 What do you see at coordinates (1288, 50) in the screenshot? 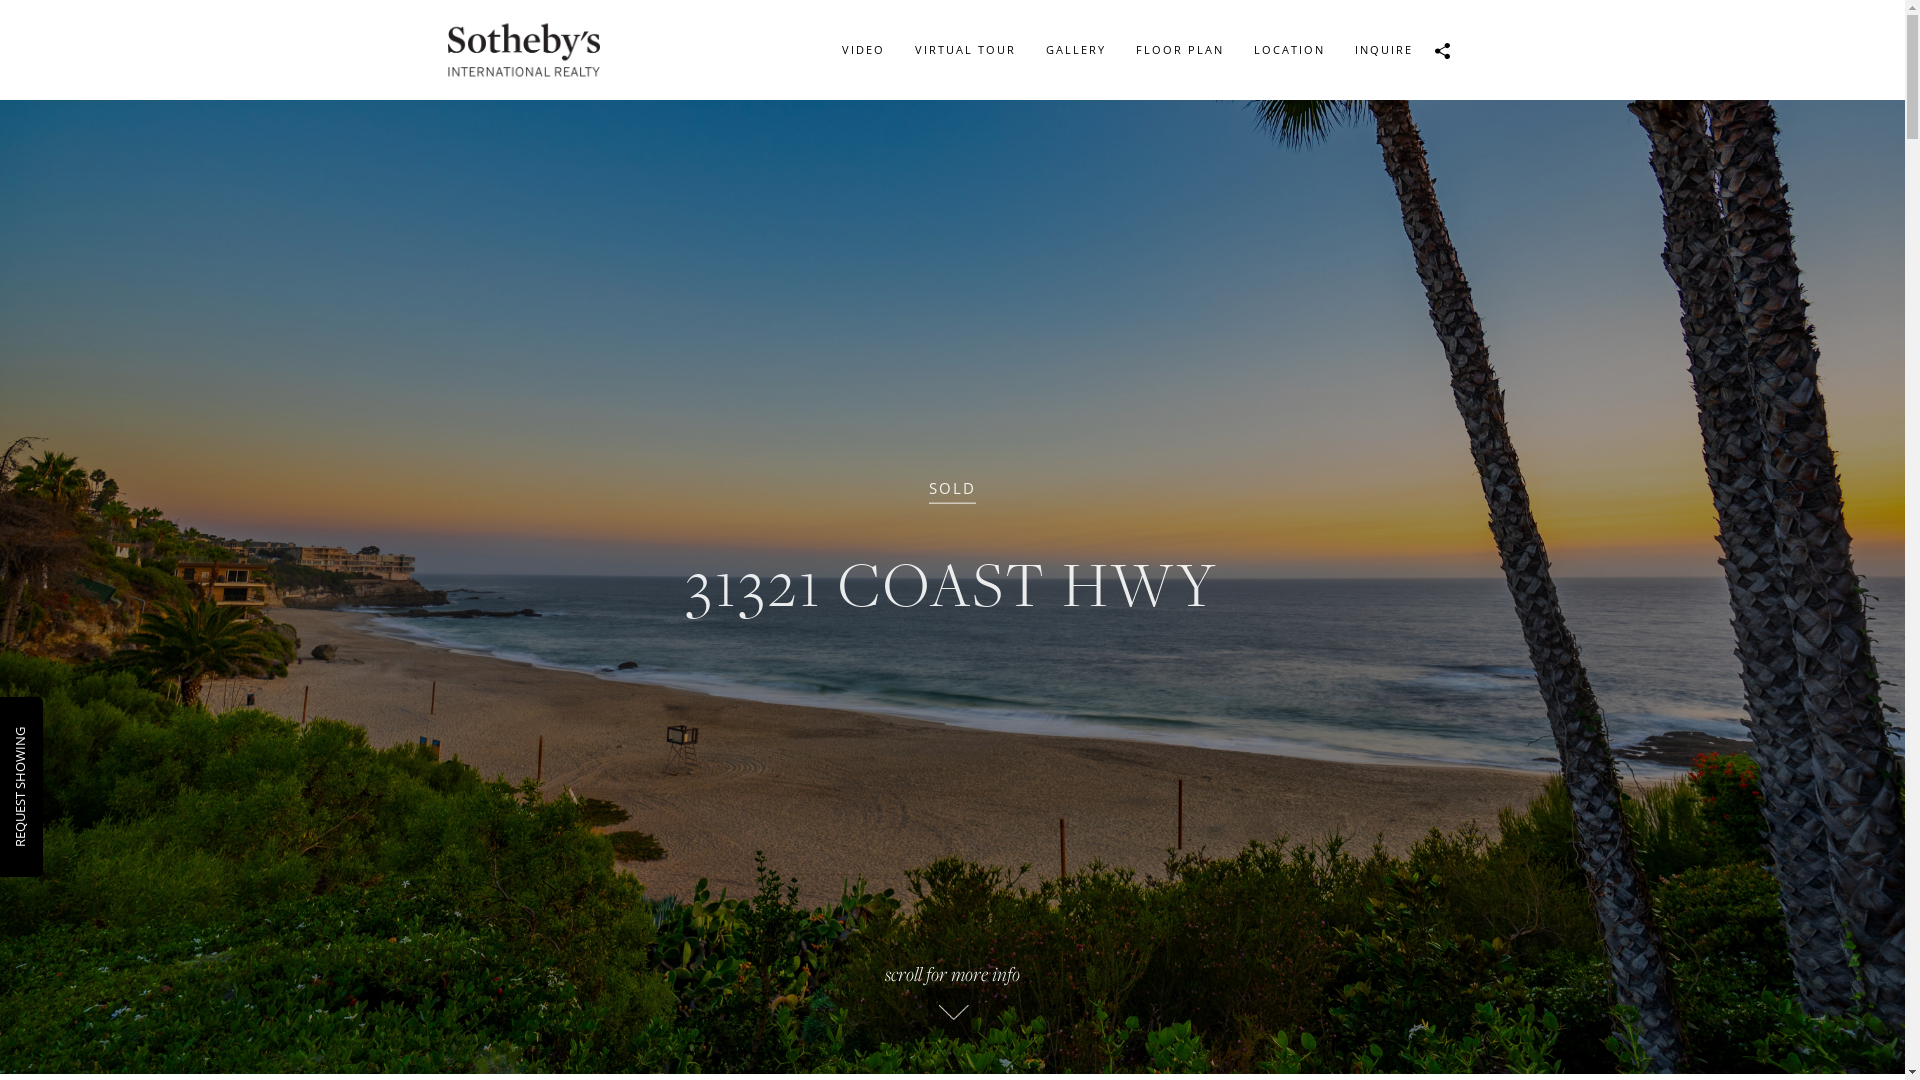
I see `LOCATION` at bounding box center [1288, 50].